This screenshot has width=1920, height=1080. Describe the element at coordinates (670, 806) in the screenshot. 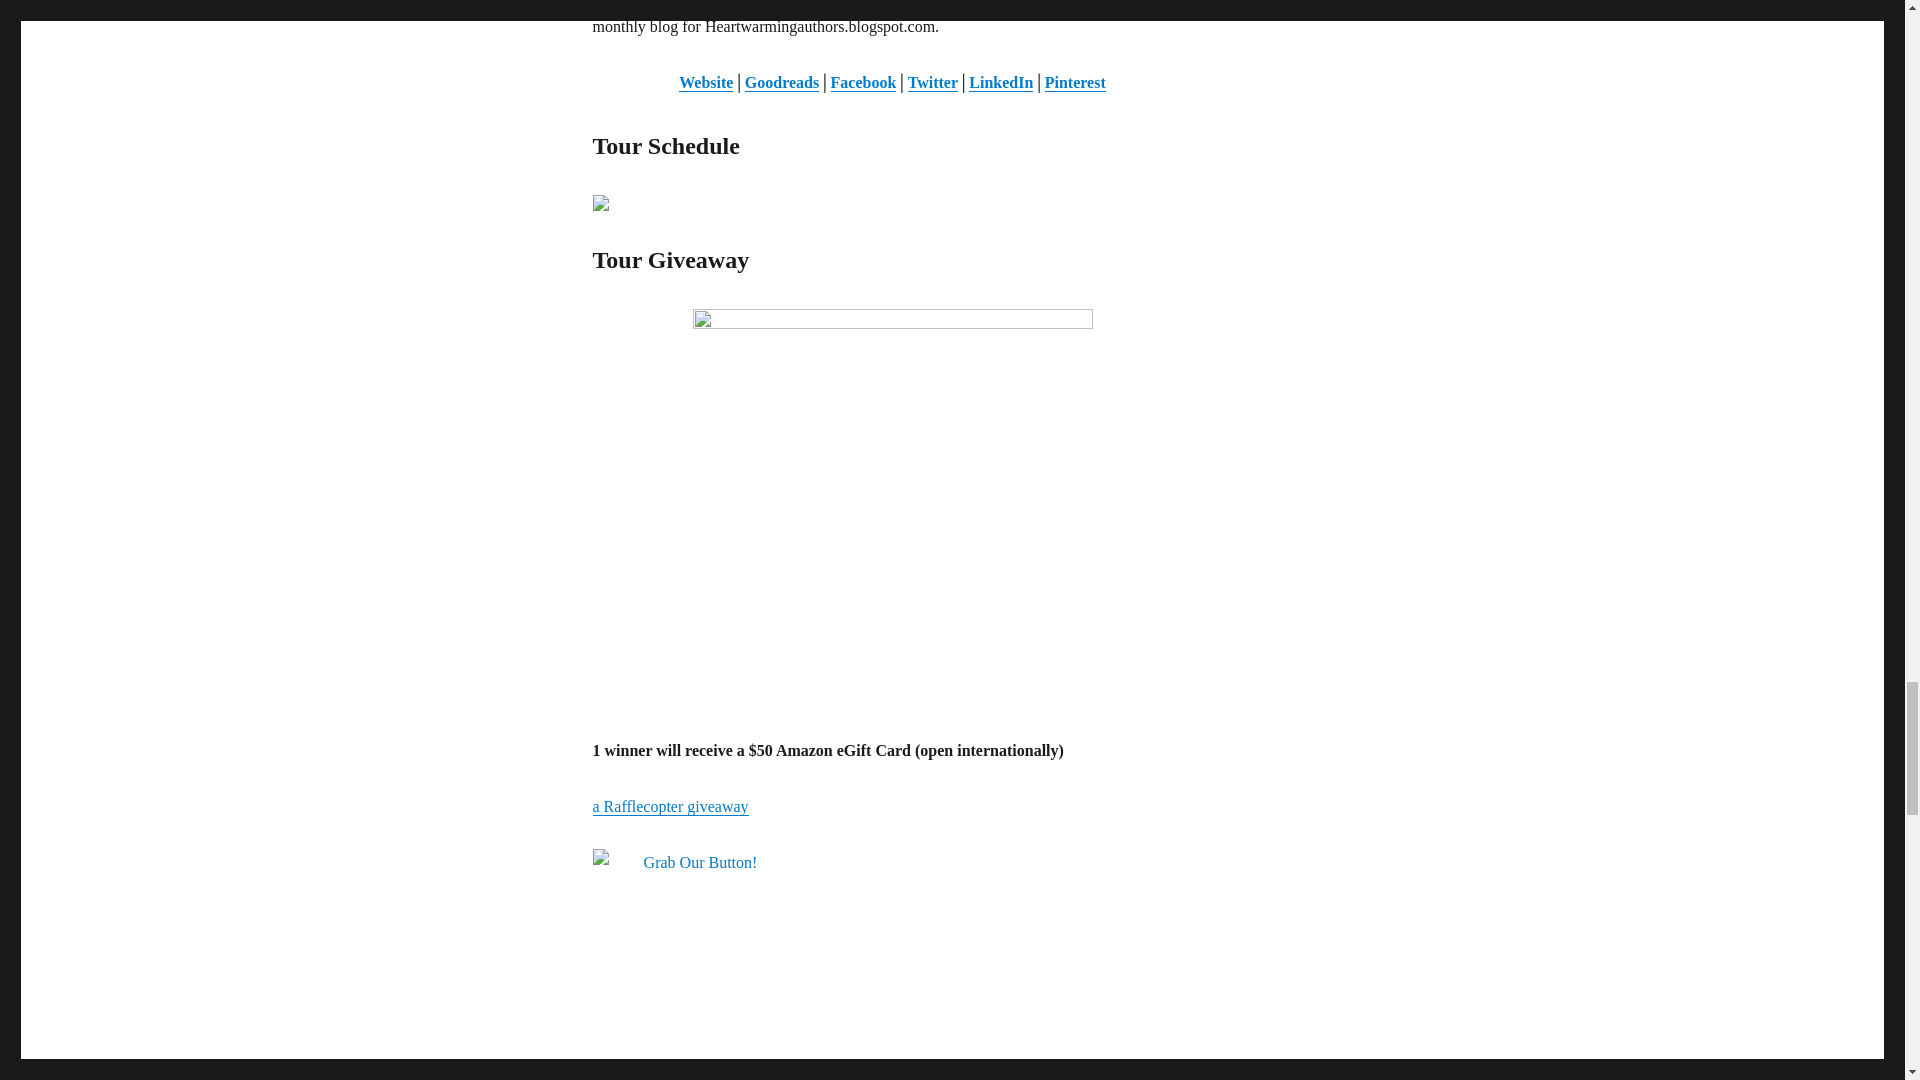

I see `a Rafflecopter giveaway` at that location.